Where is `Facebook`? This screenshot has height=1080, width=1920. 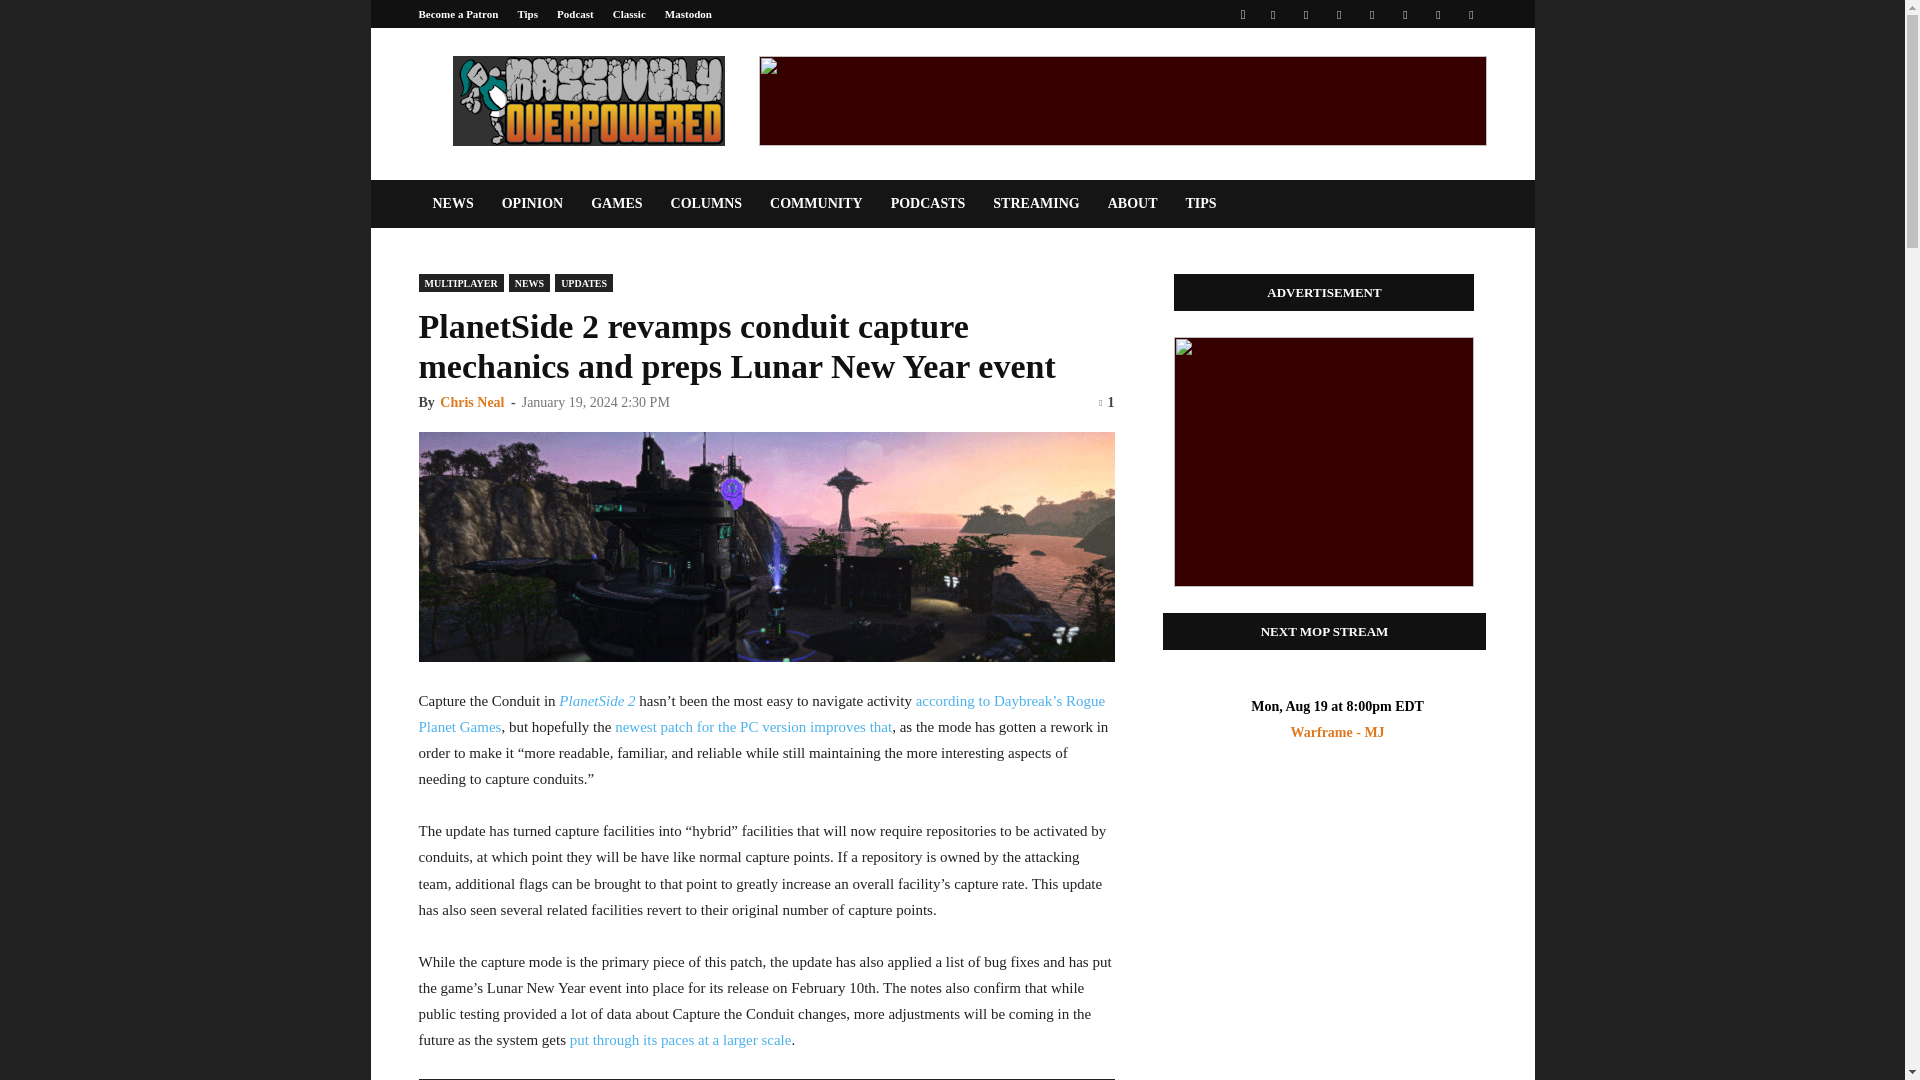
Facebook is located at coordinates (1272, 14).